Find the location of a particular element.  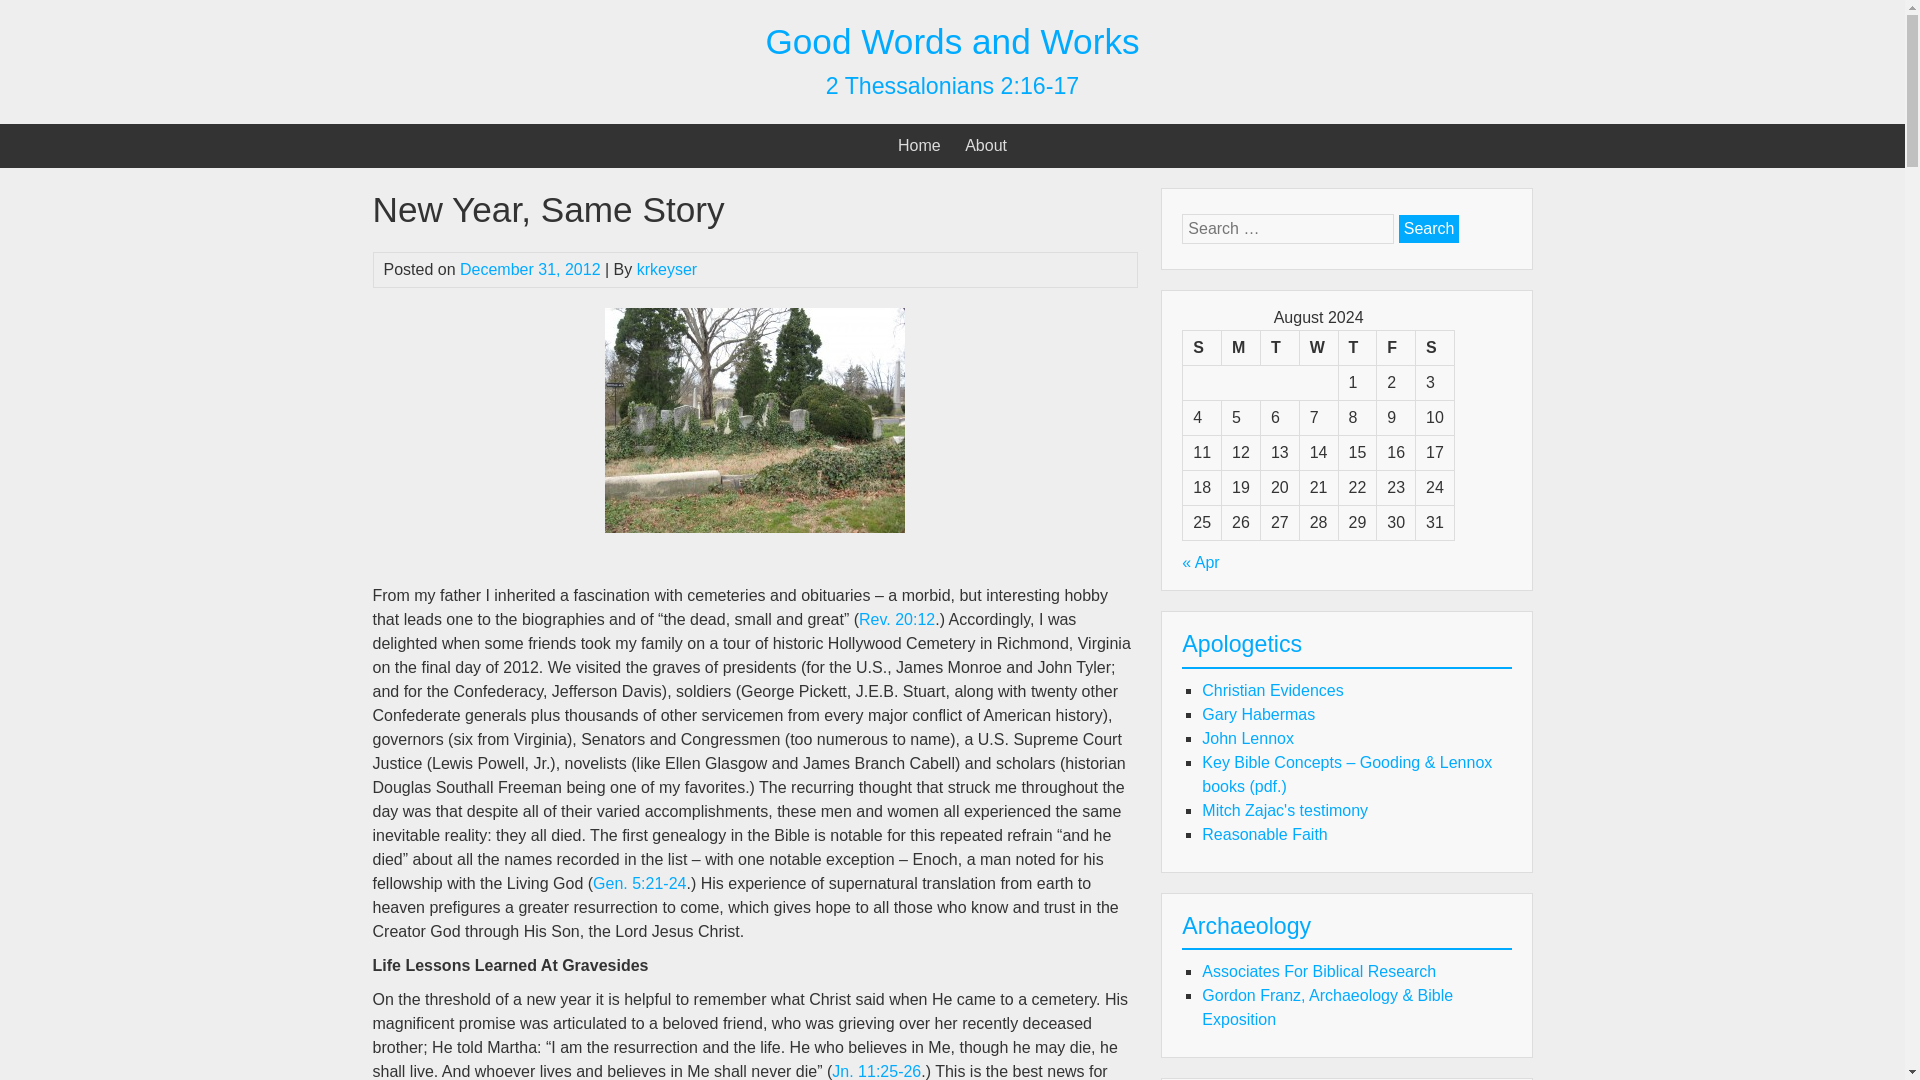

Thursday is located at coordinates (1357, 348).